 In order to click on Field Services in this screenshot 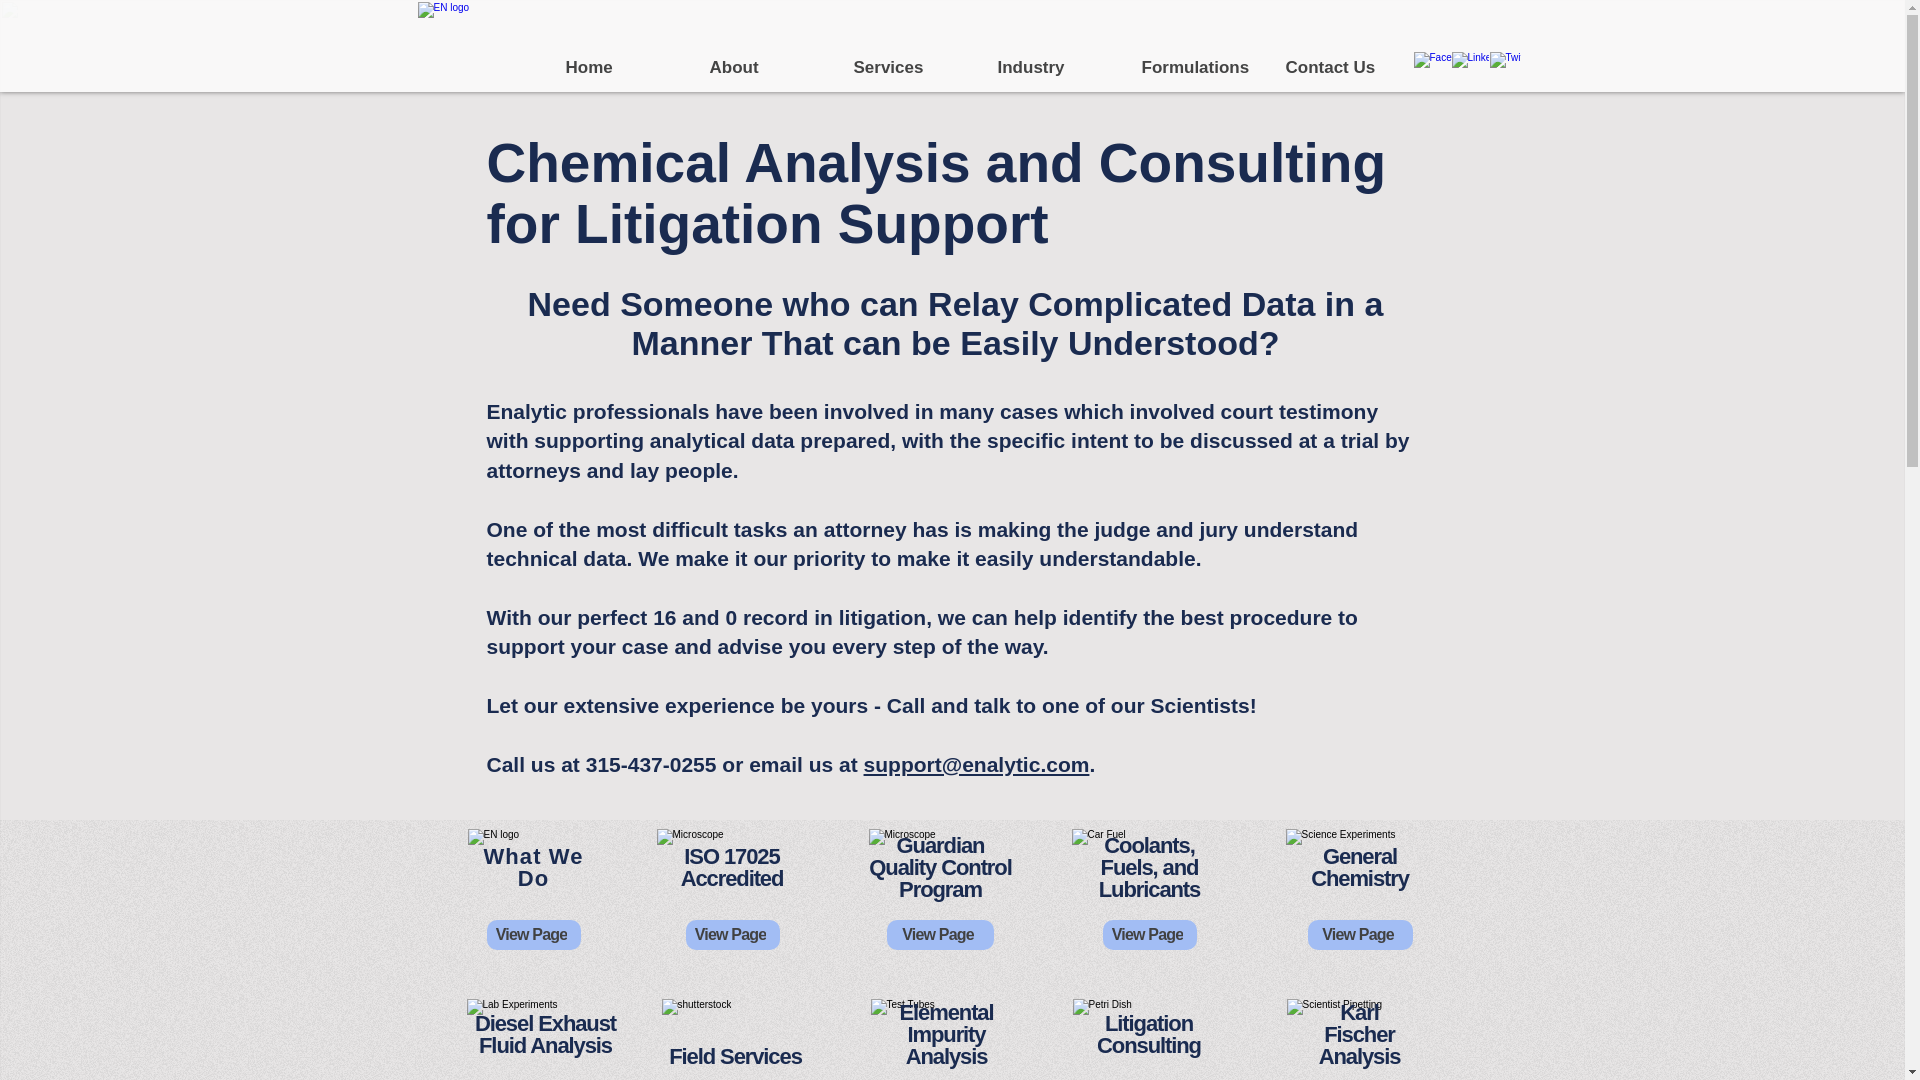, I will do `click(735, 1056)`.